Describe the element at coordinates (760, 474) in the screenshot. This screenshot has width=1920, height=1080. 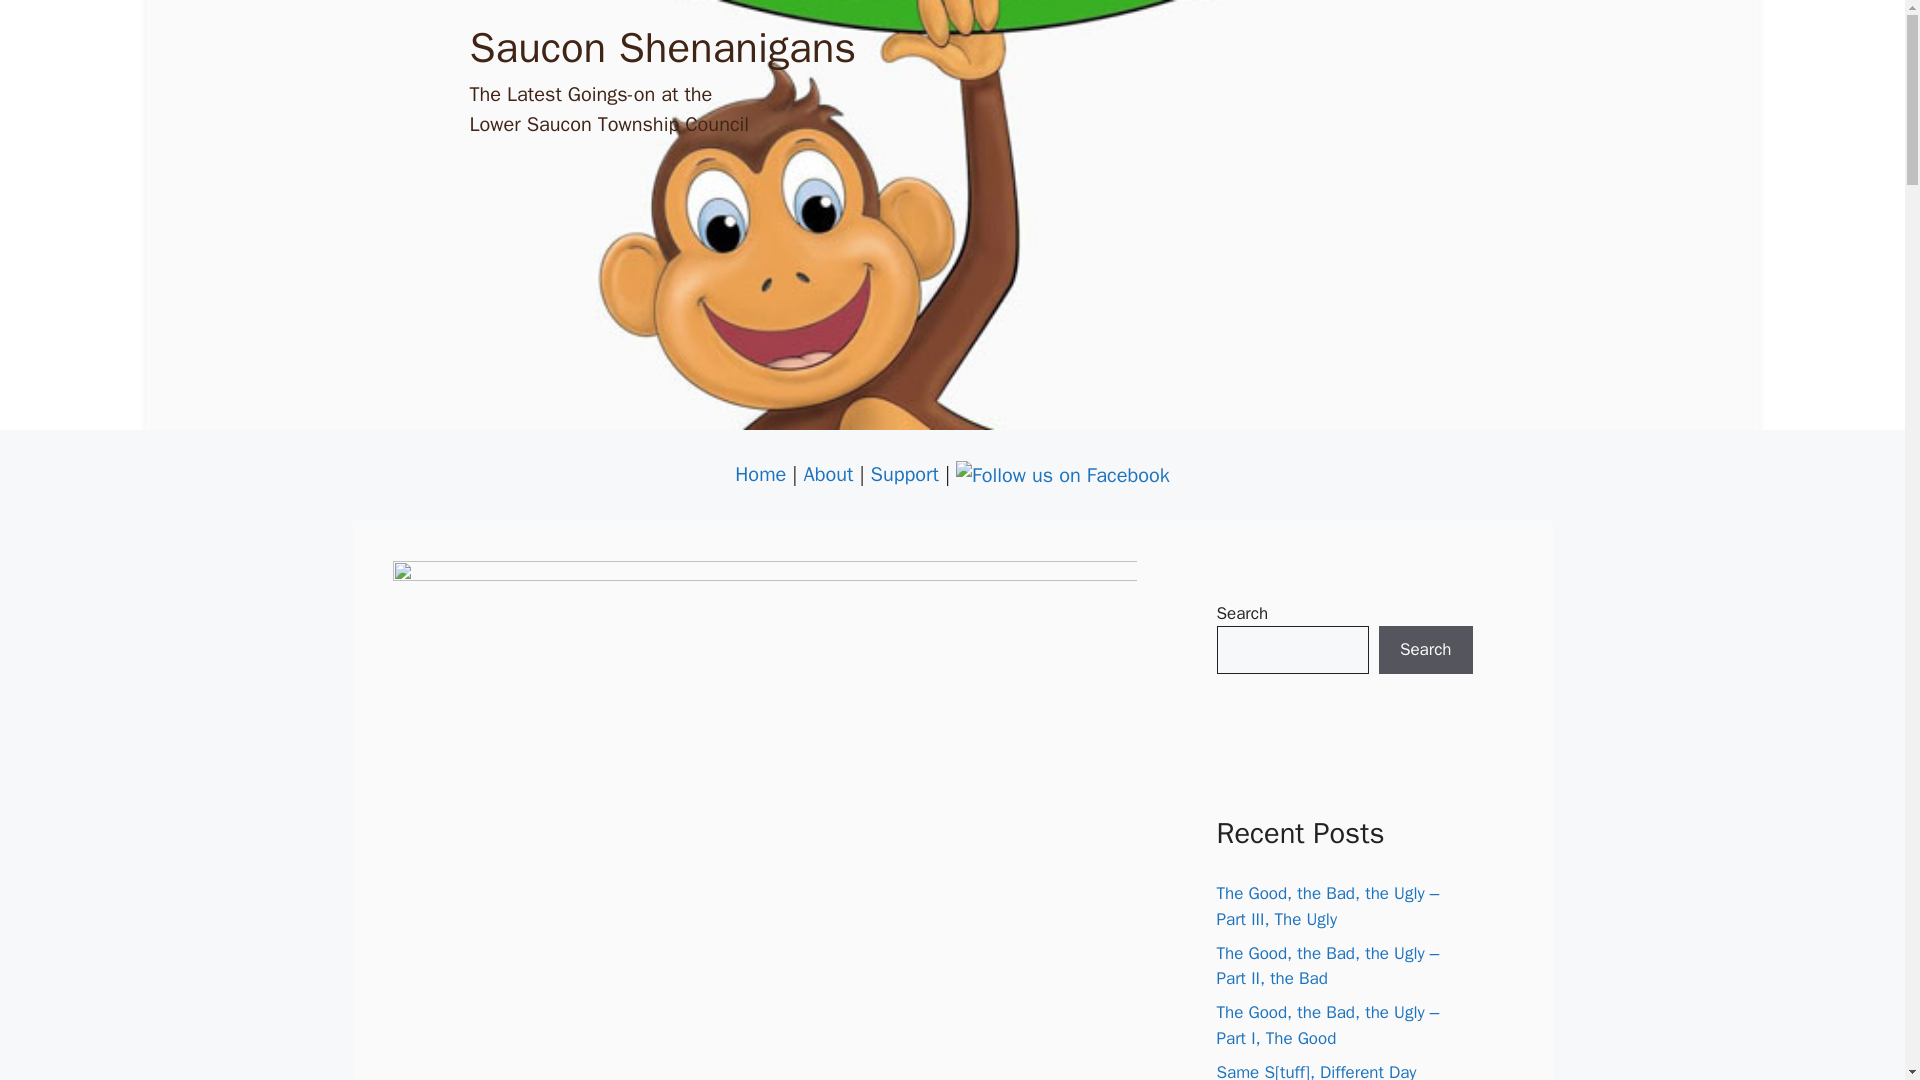
I see `Home` at that location.